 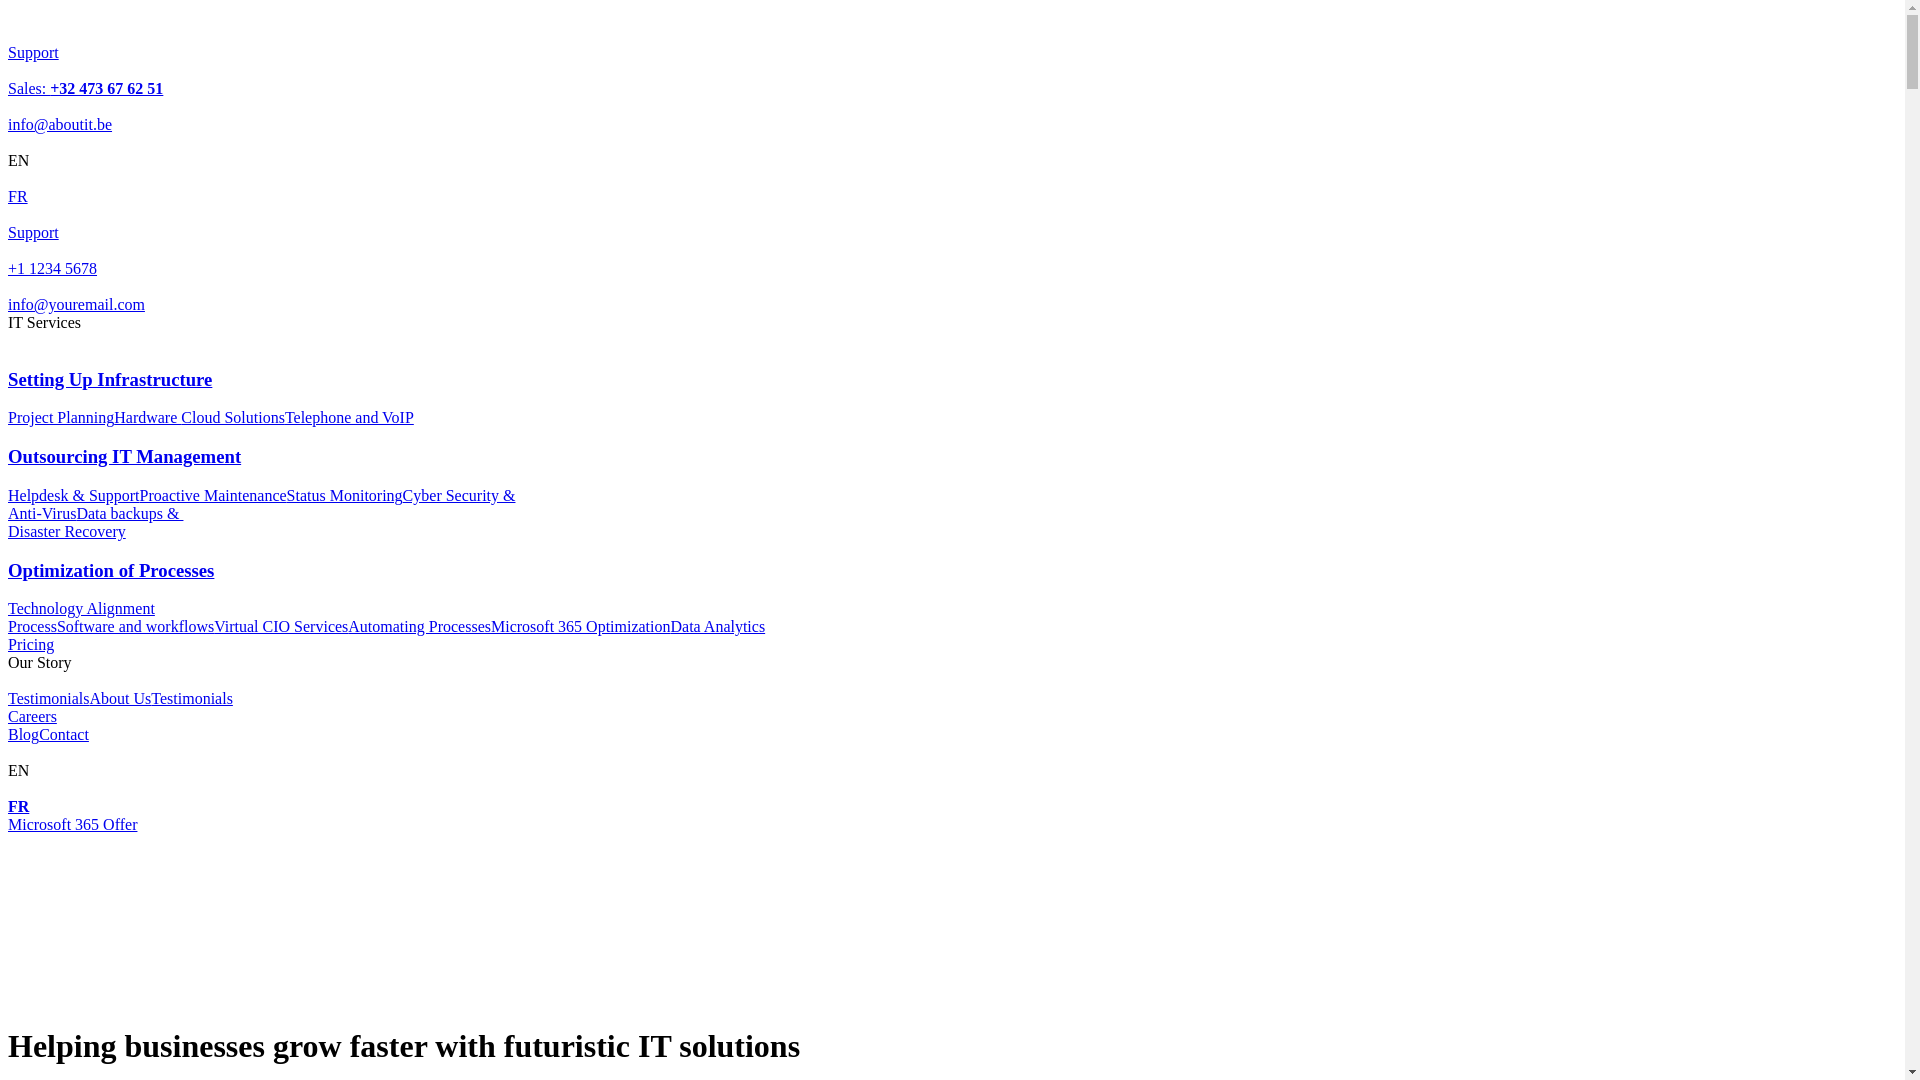 I want to click on Testimonials, so click(x=192, y=698).